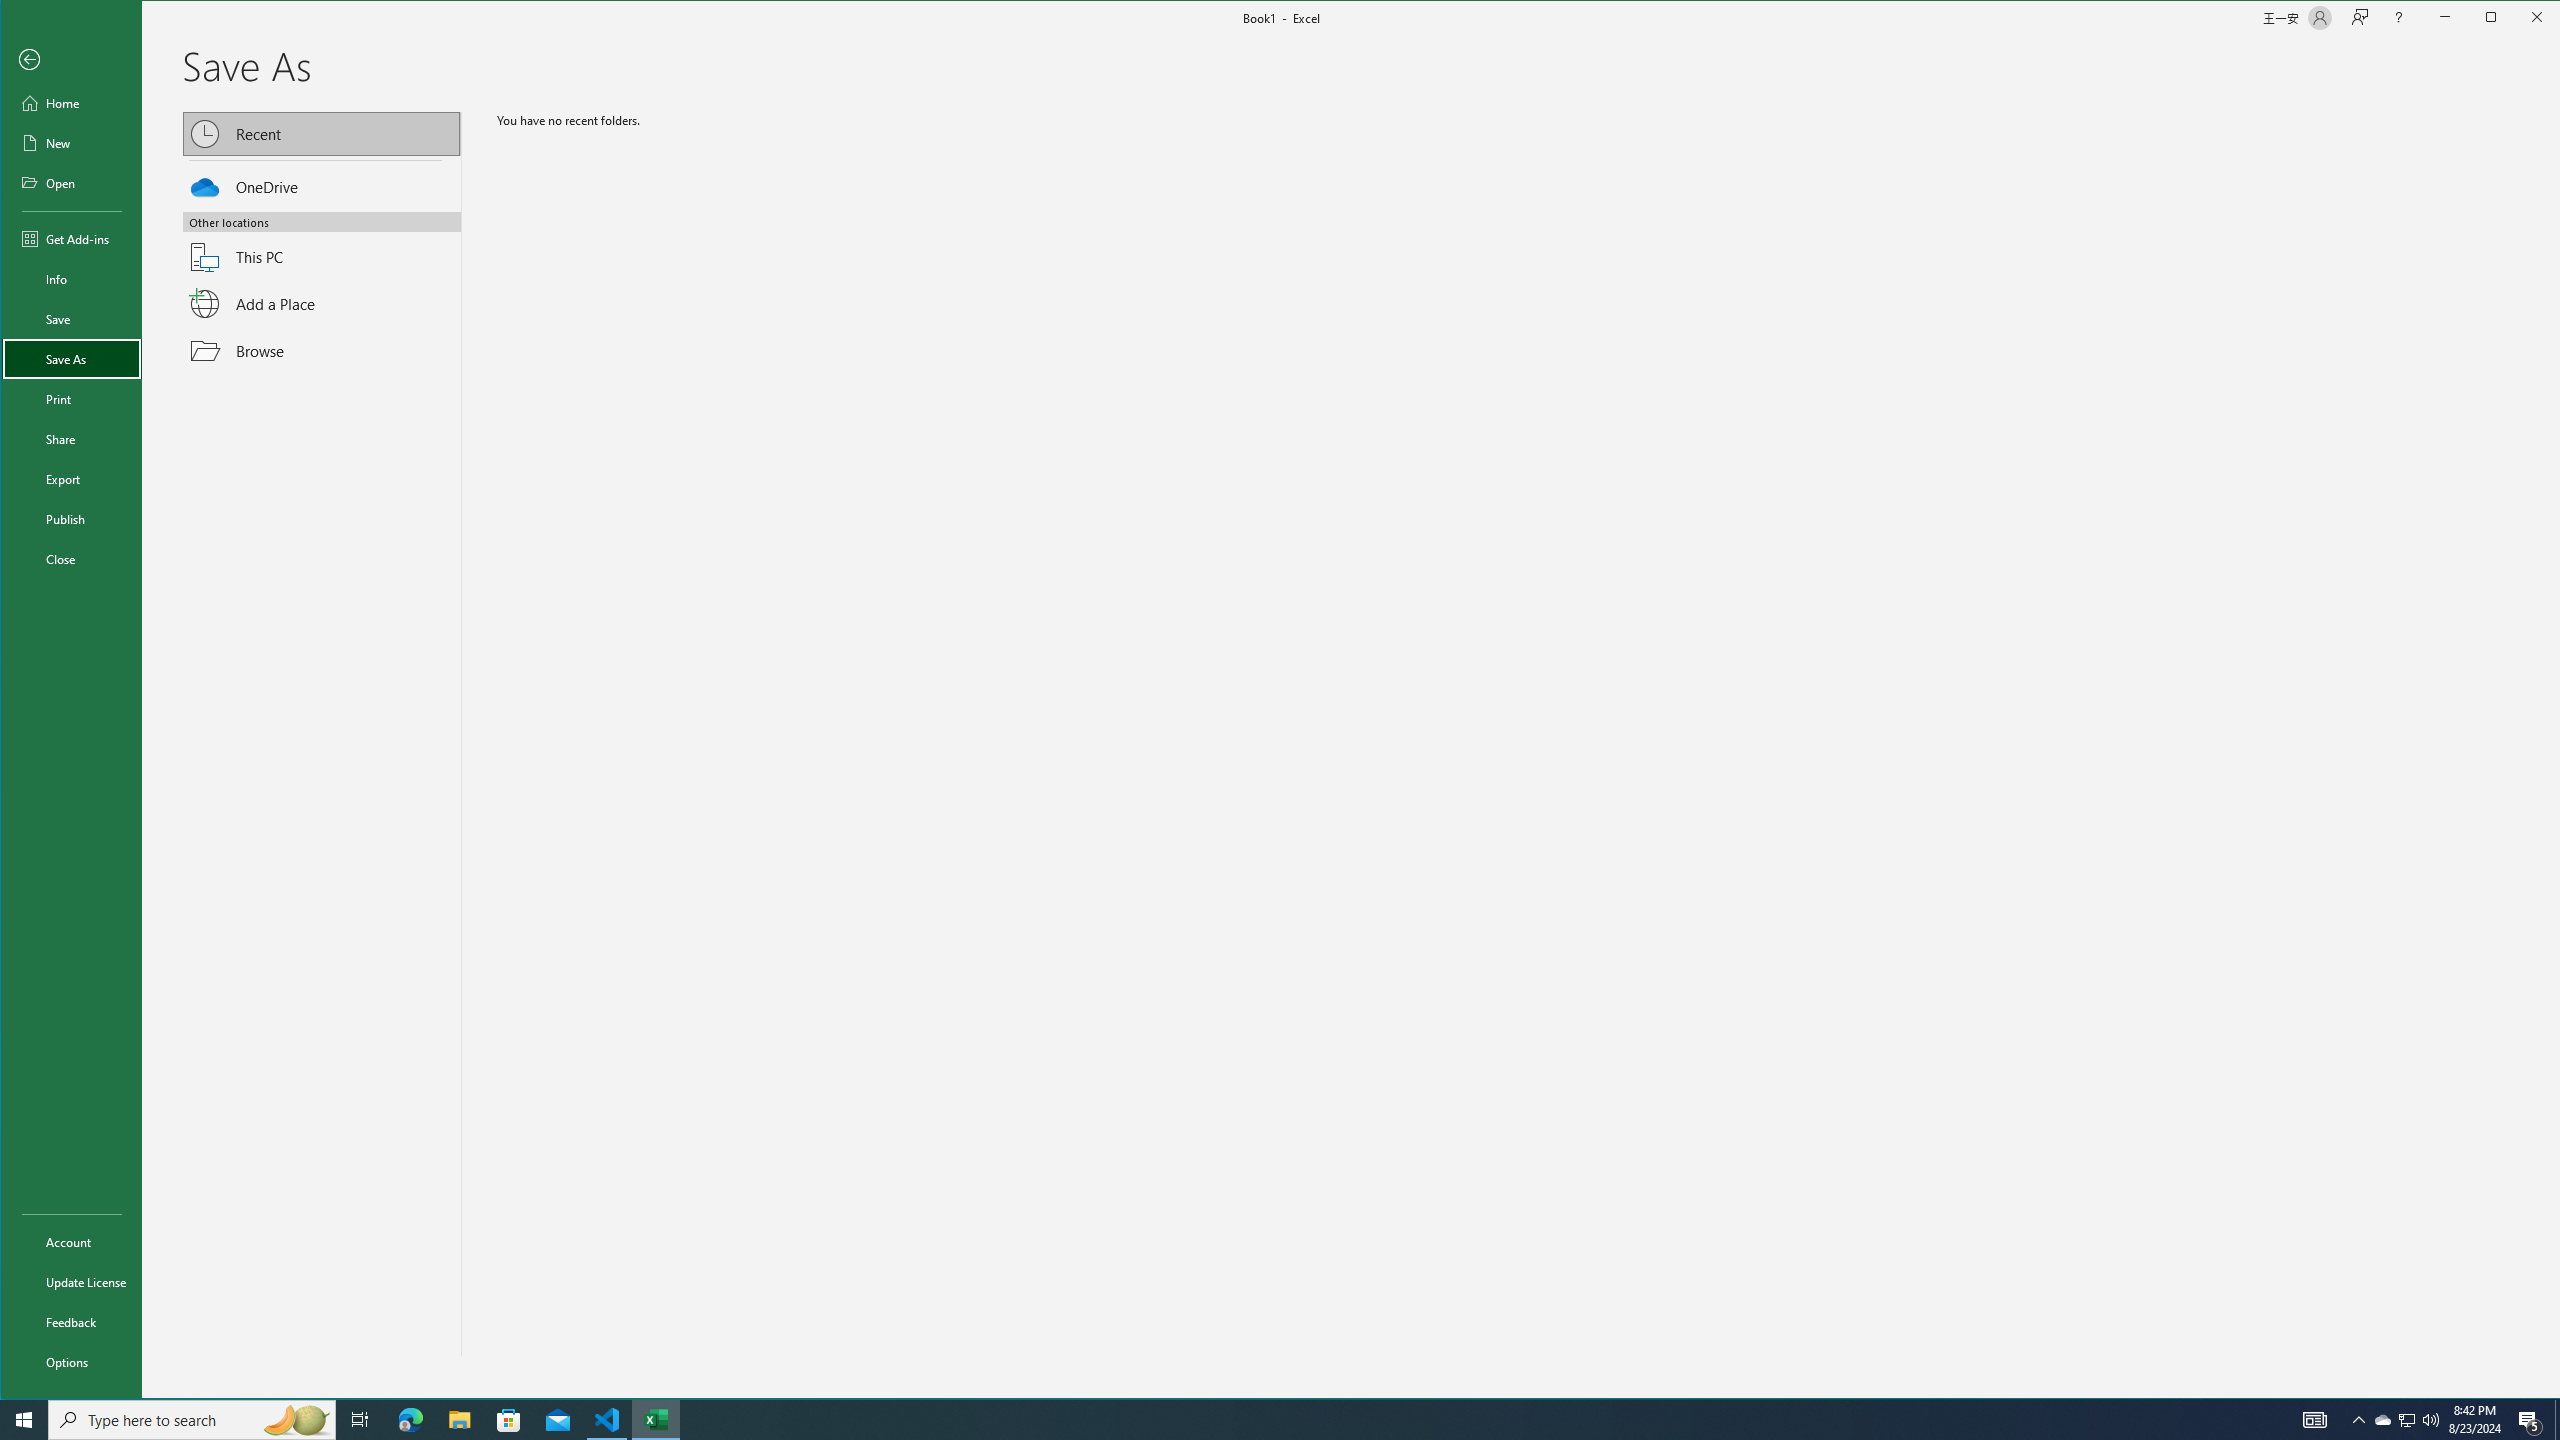  I want to click on Print, so click(71, 398).